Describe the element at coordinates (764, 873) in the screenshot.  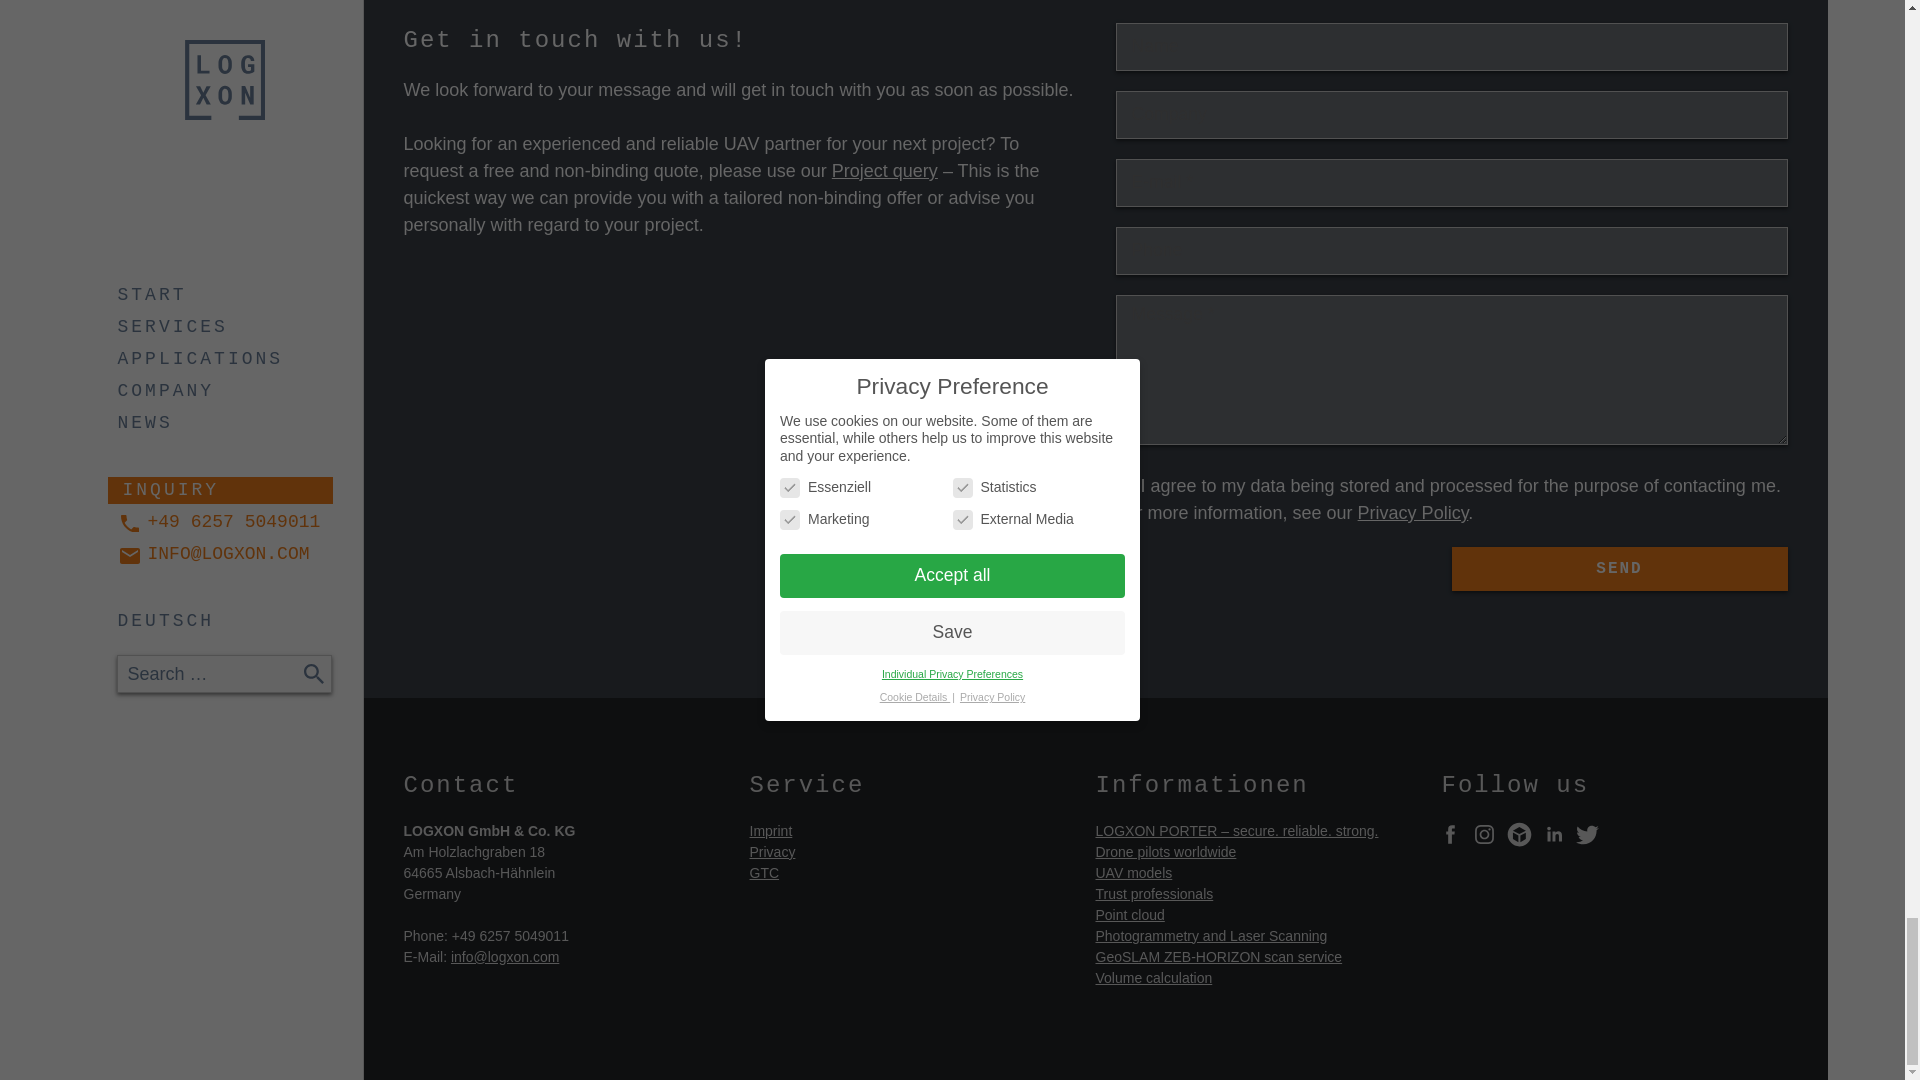
I see `GTC` at that location.